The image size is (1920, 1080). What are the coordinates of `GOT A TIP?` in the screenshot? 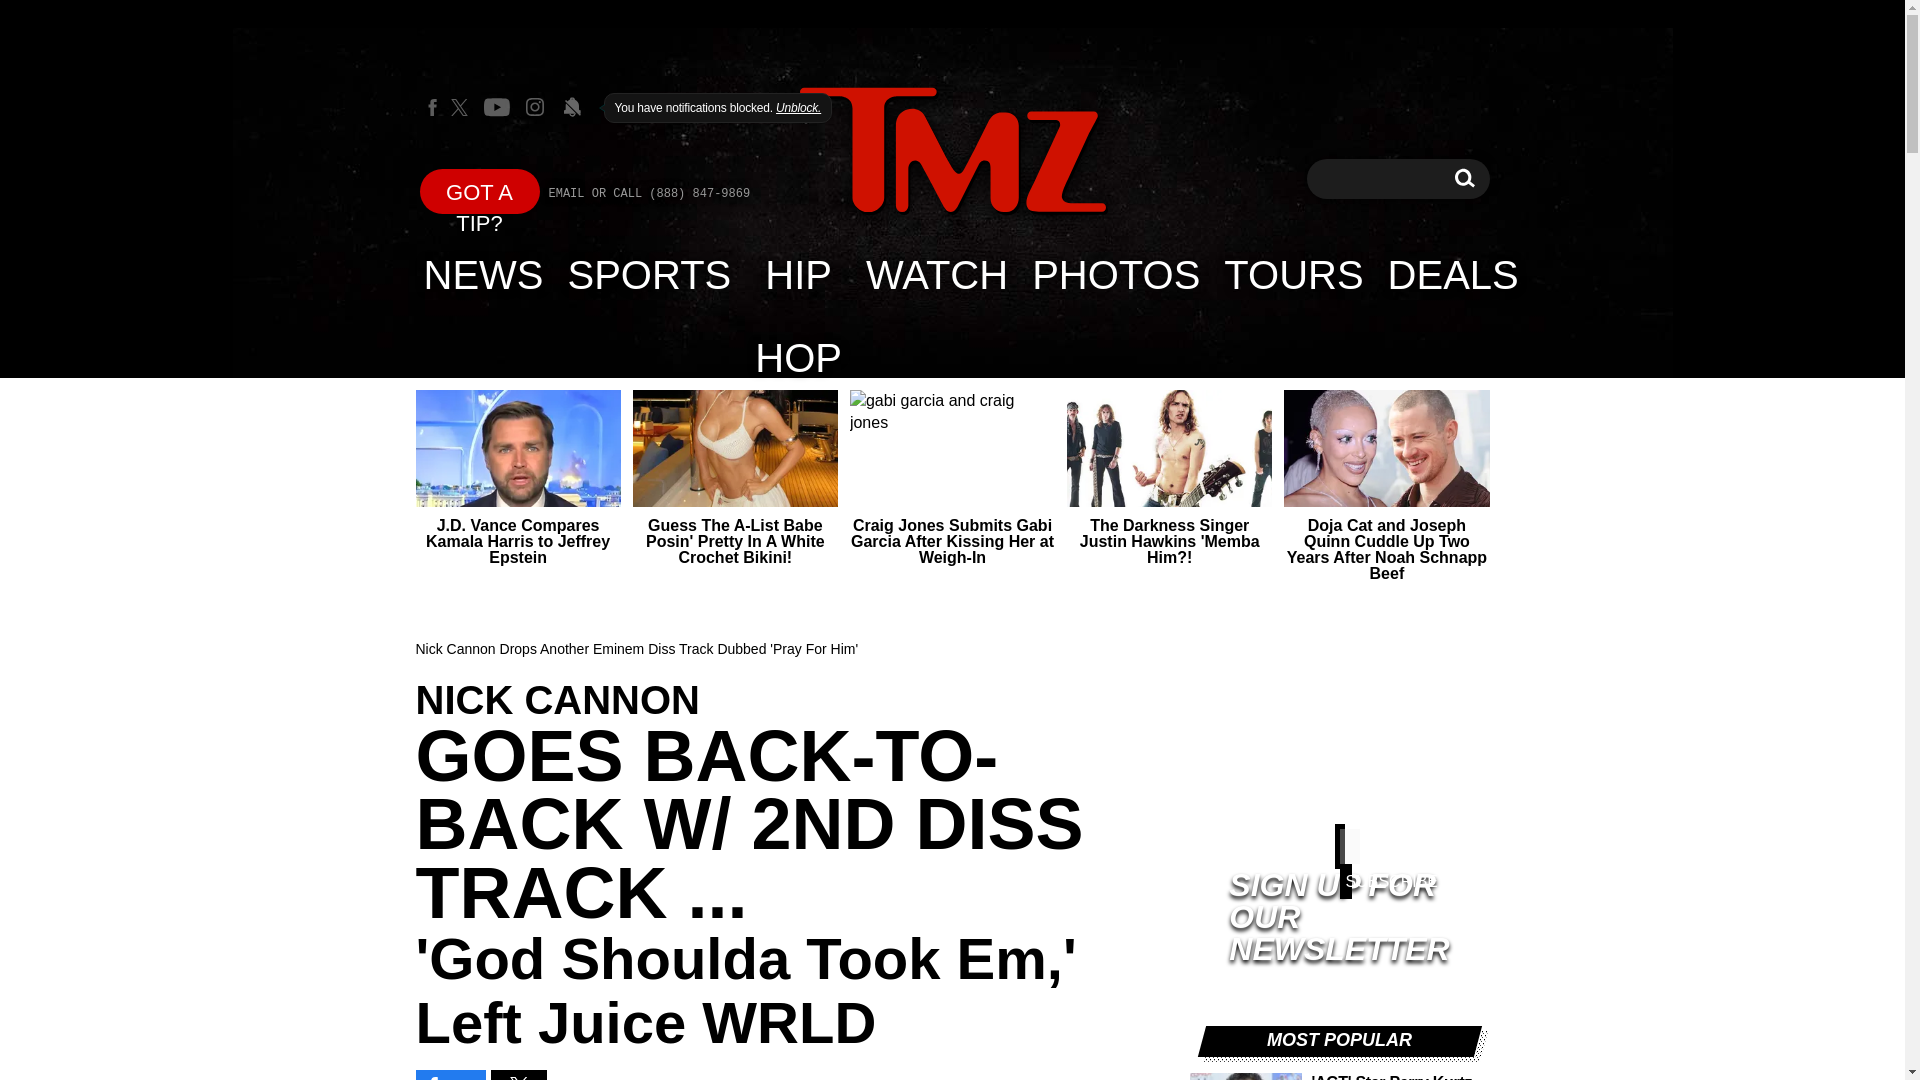 It's located at (480, 190).